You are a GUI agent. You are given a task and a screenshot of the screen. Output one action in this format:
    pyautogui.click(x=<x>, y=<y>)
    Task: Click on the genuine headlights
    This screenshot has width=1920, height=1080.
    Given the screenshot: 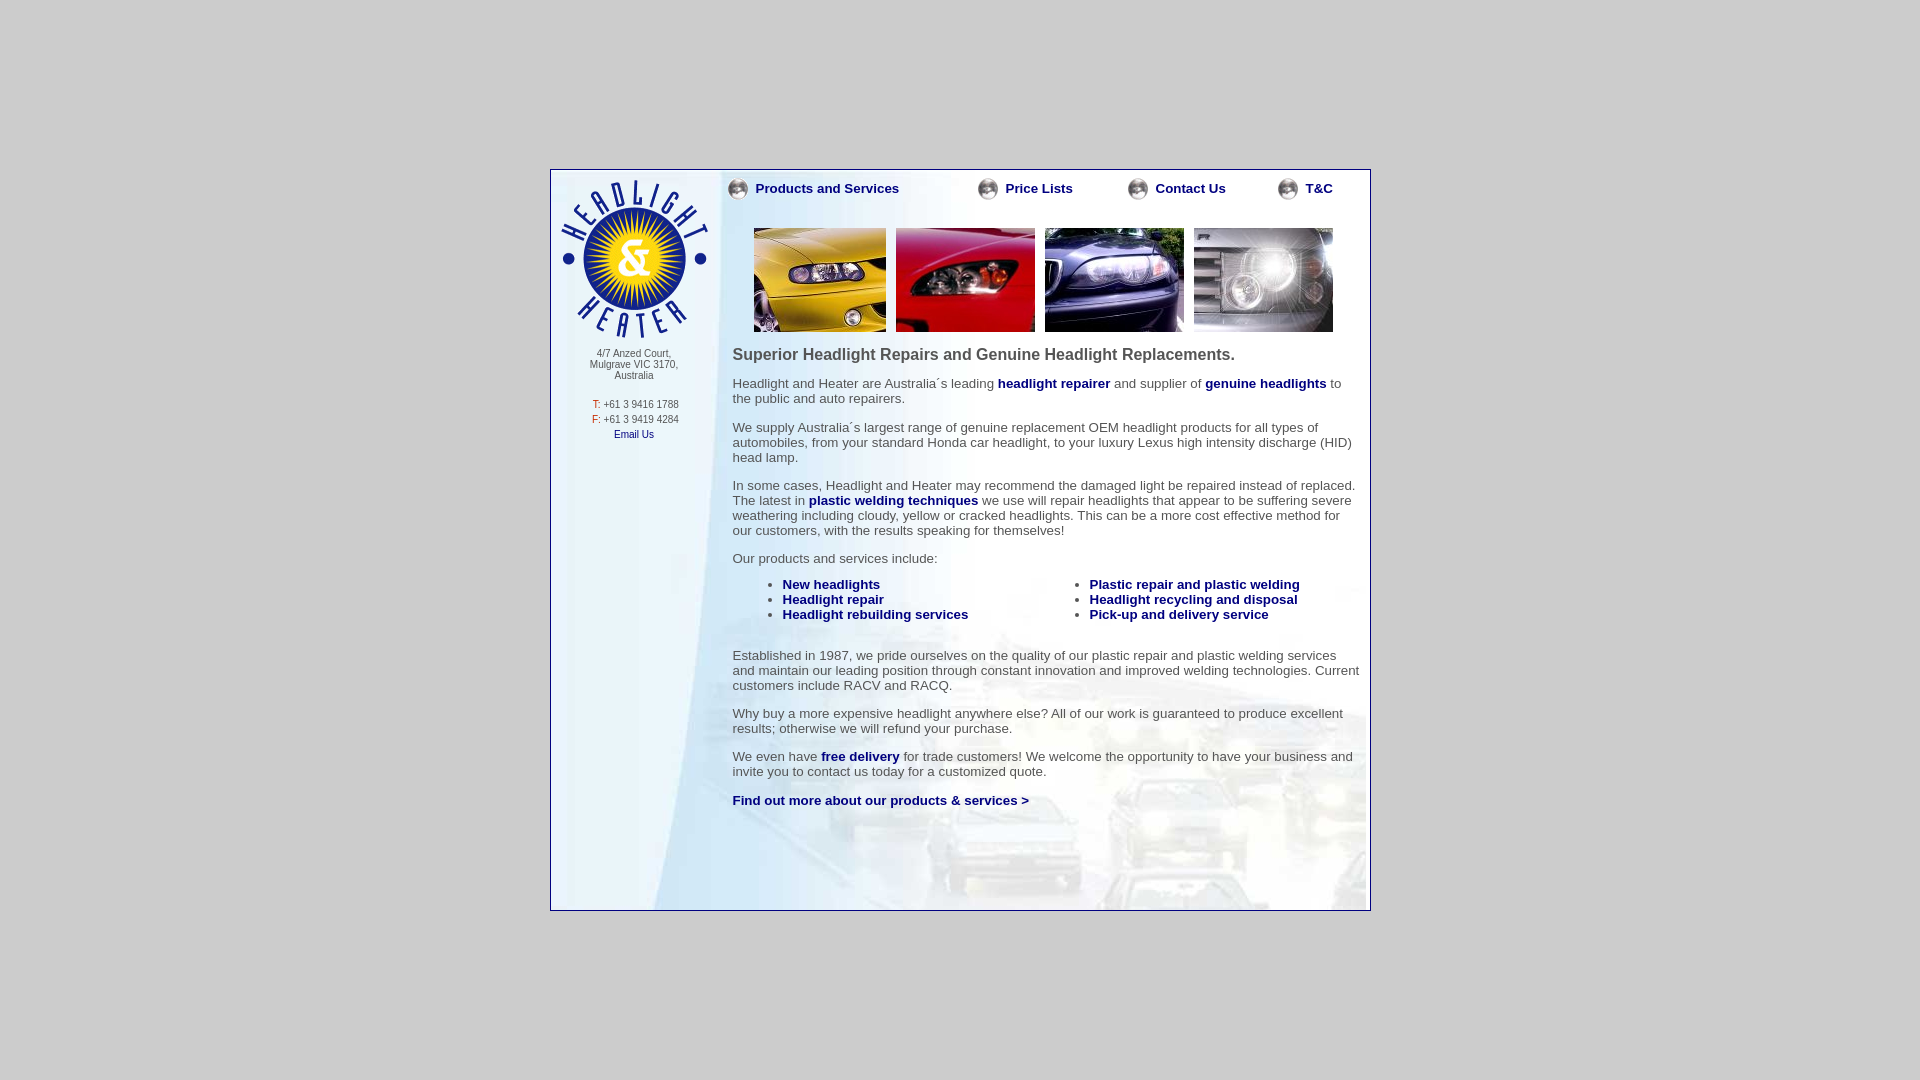 What is the action you would take?
    pyautogui.click(x=1266, y=384)
    